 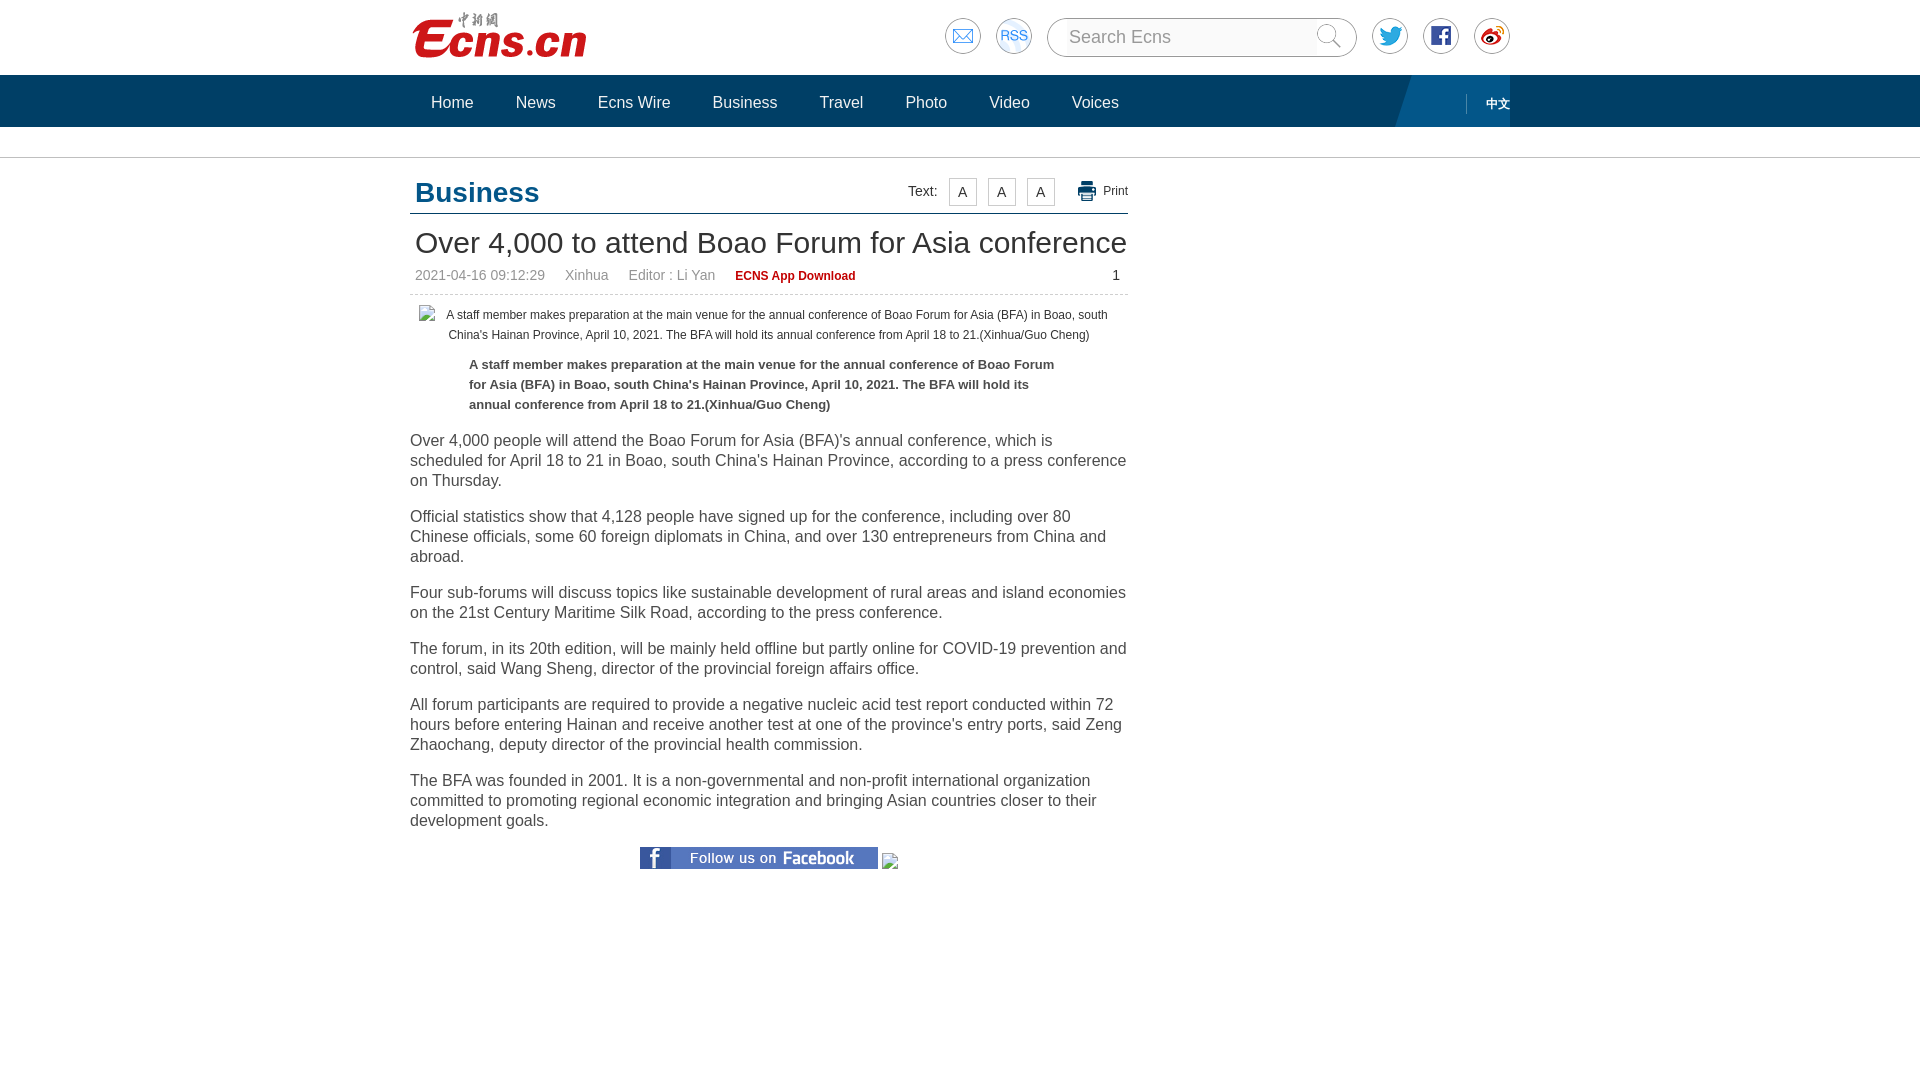 What do you see at coordinates (794, 275) in the screenshot?
I see `ECNS App Download` at bounding box center [794, 275].